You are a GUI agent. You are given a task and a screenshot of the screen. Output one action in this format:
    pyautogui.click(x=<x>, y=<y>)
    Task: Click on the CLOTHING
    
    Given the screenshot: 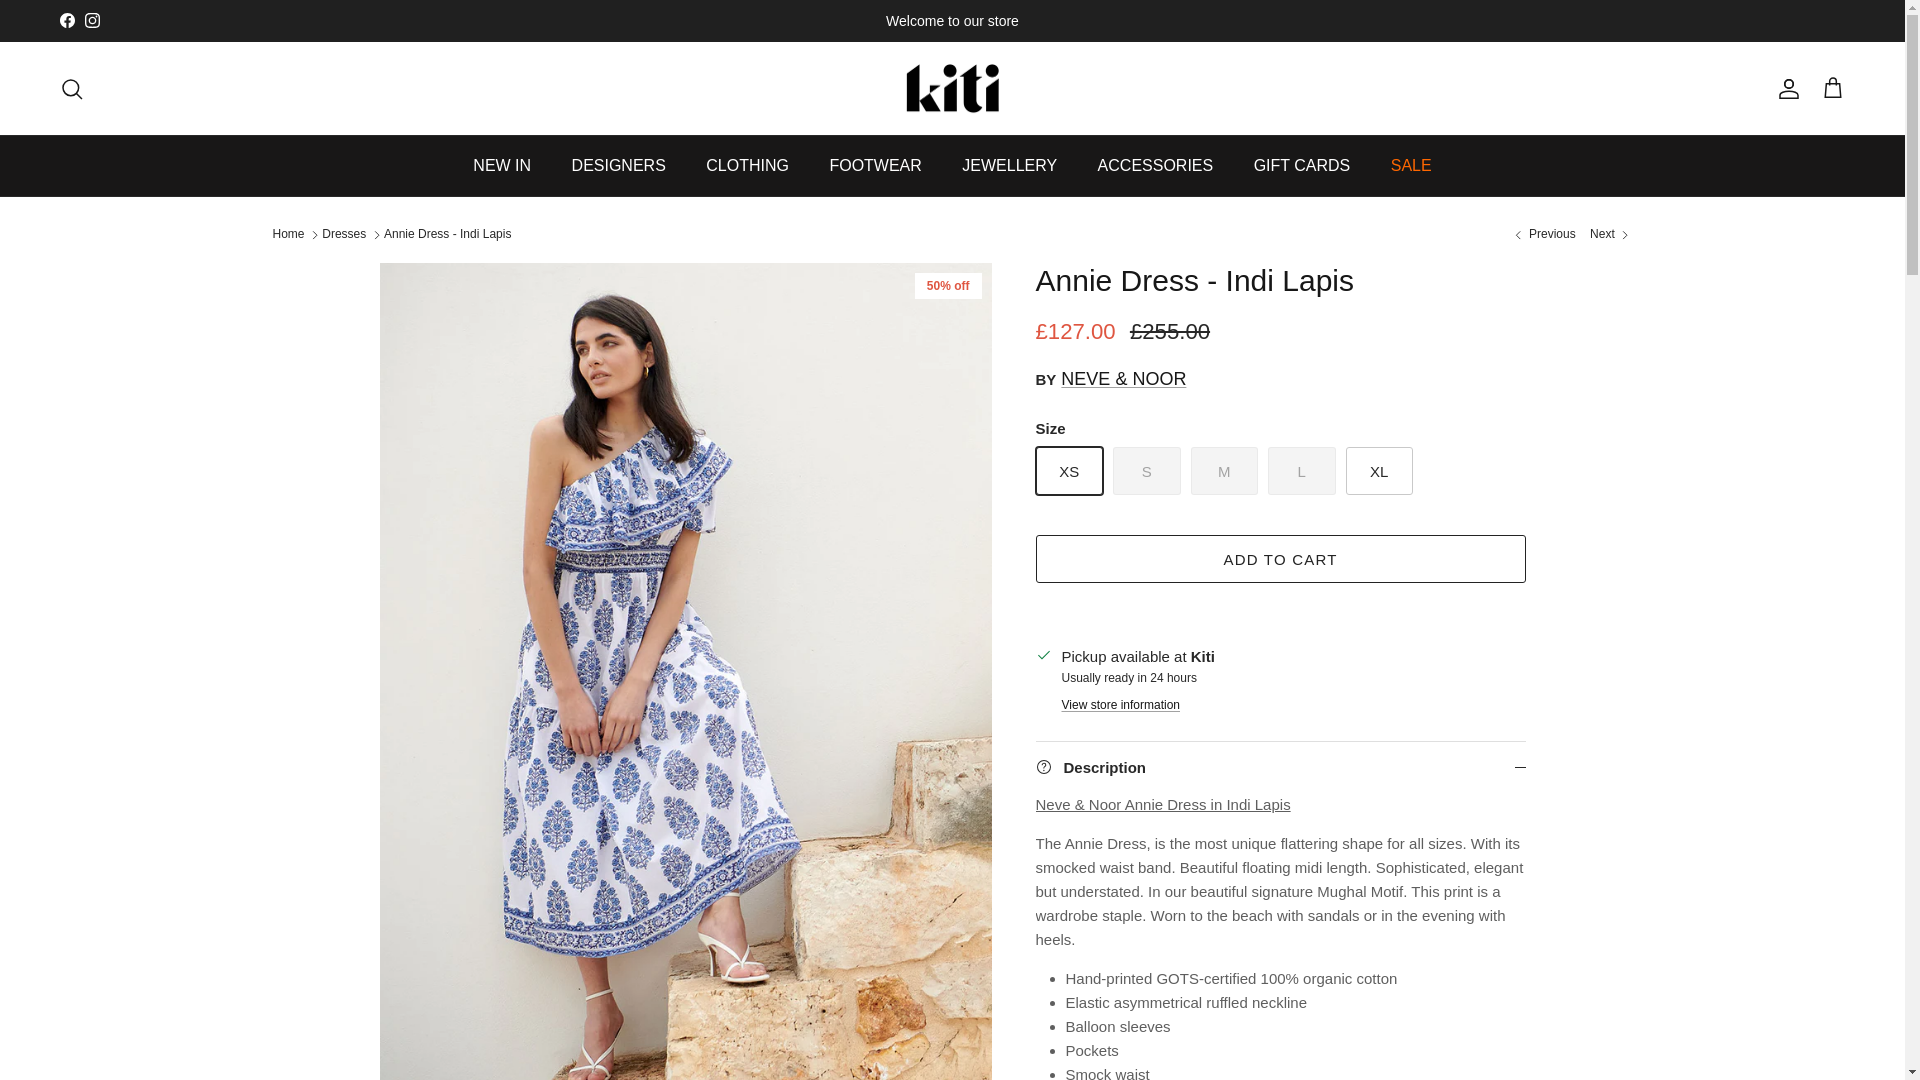 What is the action you would take?
    pyautogui.click(x=746, y=166)
    